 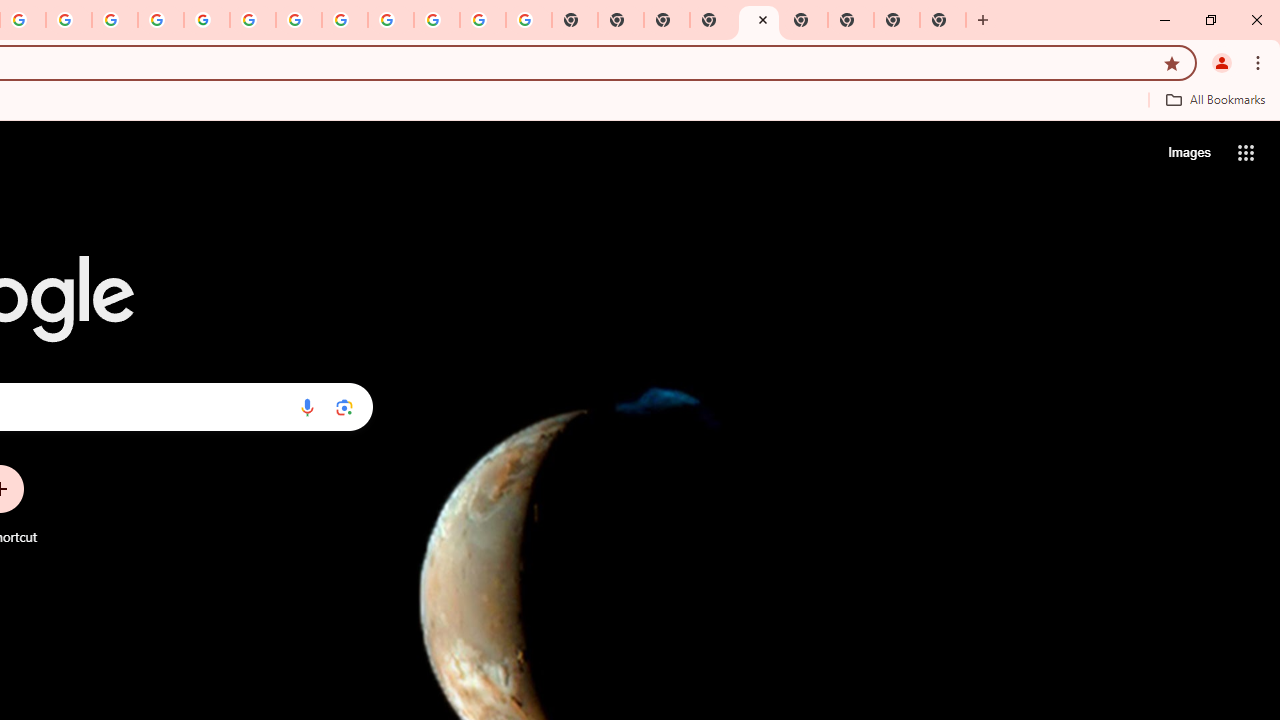 I want to click on Privacy Help Center - Policies Help, so click(x=115, y=20).